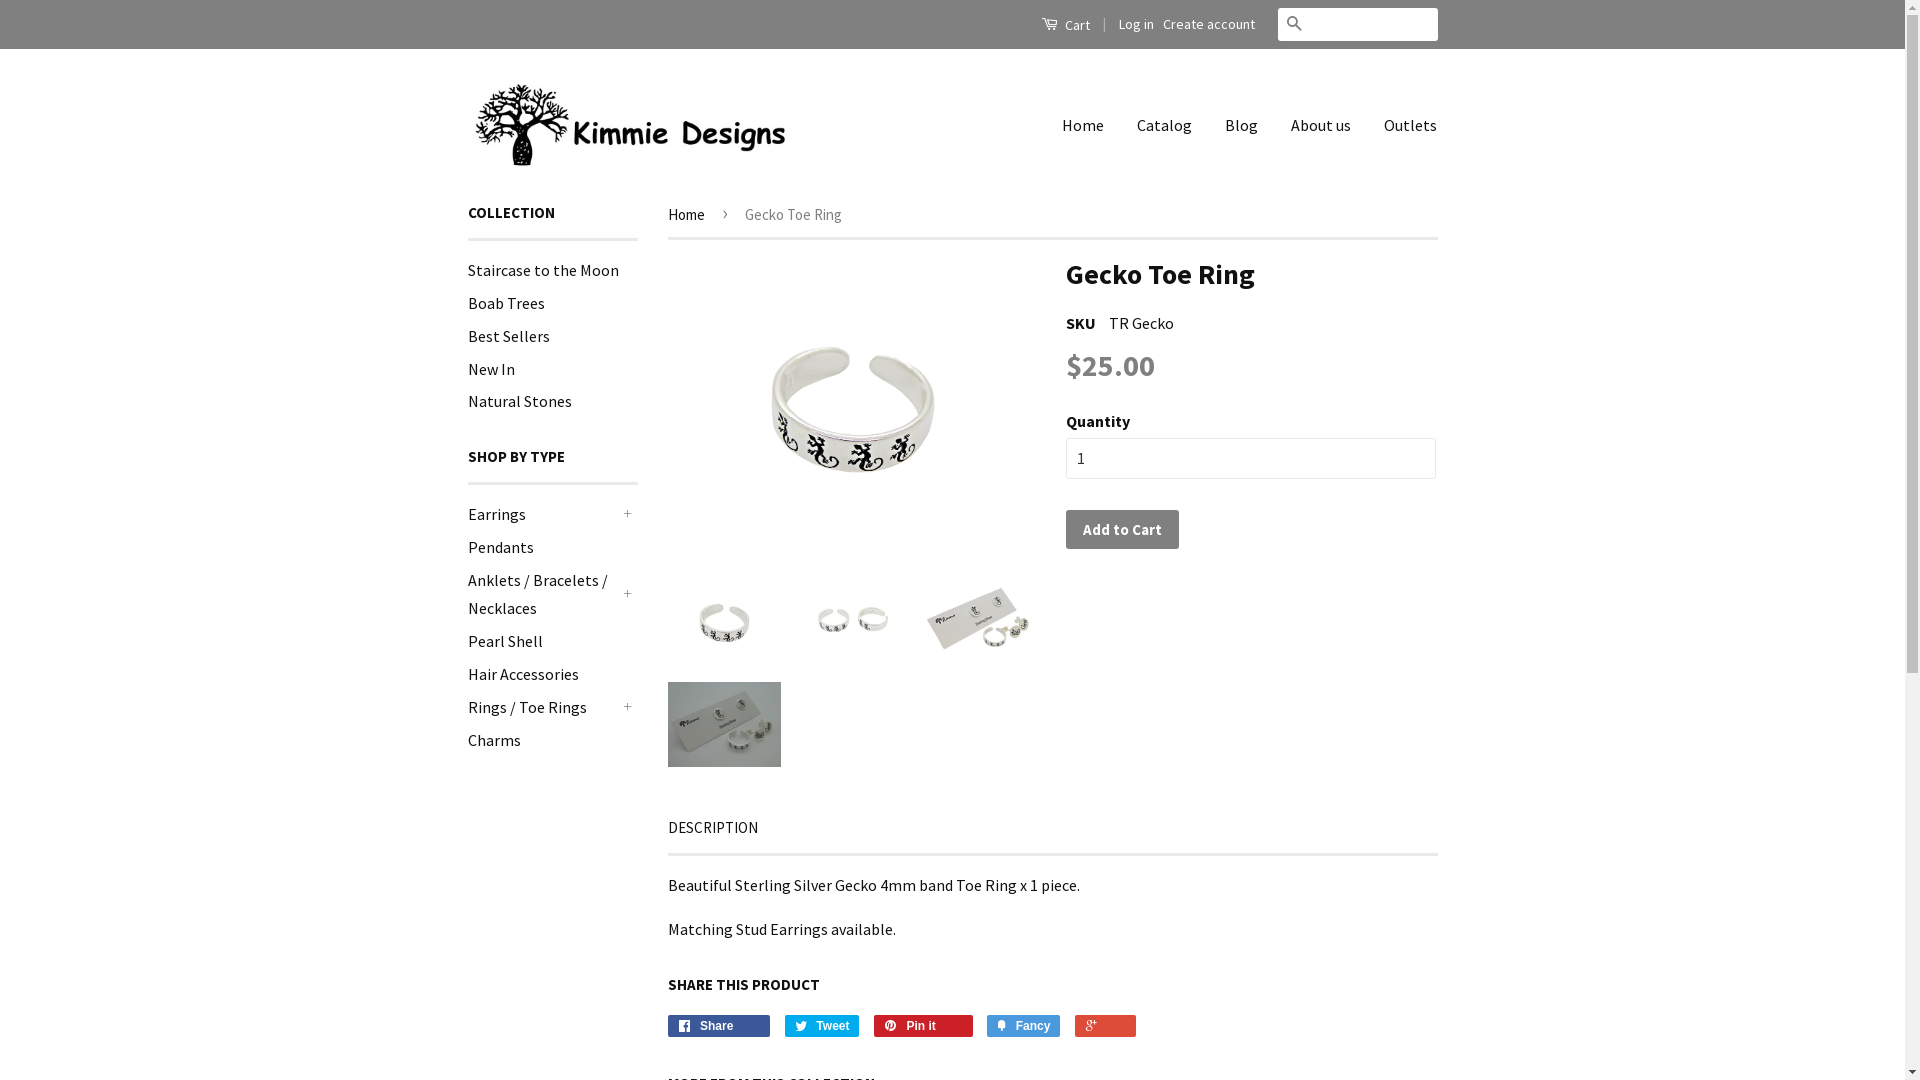 Image resolution: width=1920 pixels, height=1080 pixels. What do you see at coordinates (494, 740) in the screenshot?
I see `Charms` at bounding box center [494, 740].